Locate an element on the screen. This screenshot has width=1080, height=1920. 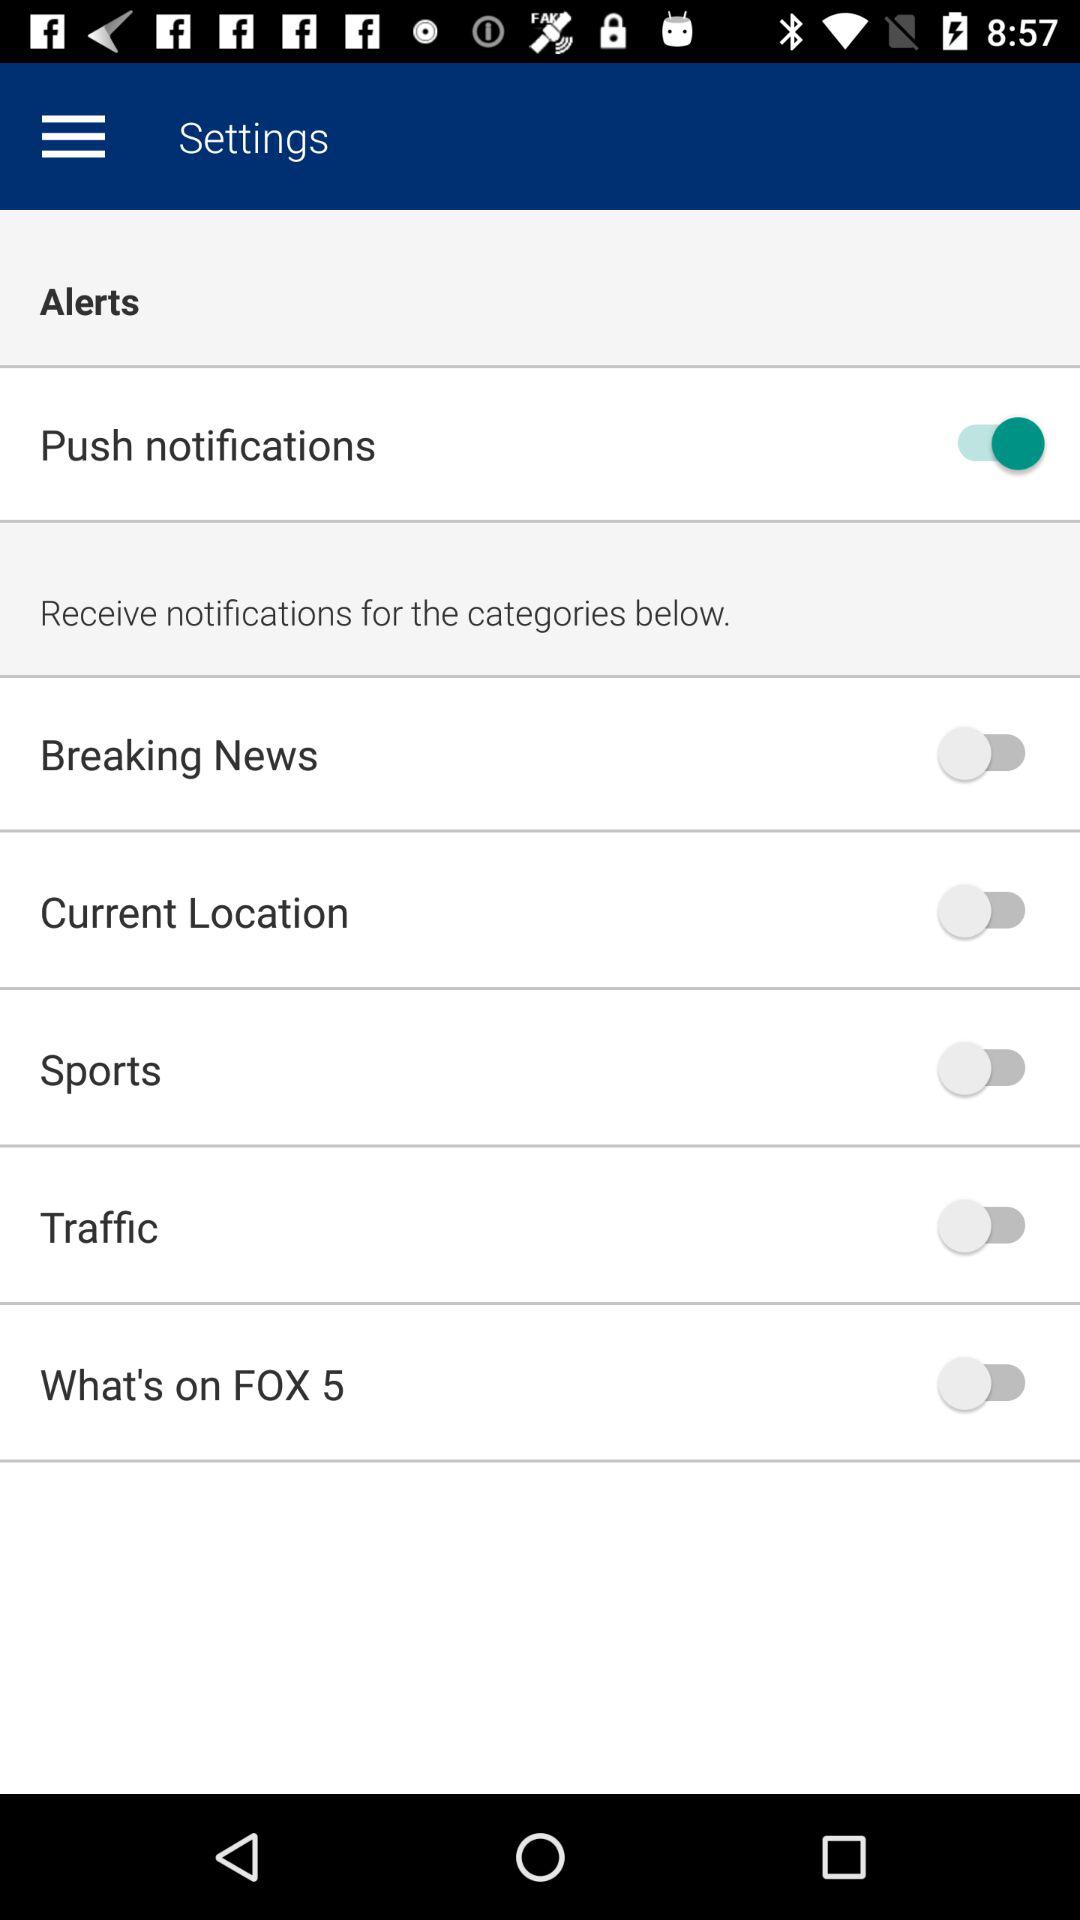
toggle off on is located at coordinates (991, 444).